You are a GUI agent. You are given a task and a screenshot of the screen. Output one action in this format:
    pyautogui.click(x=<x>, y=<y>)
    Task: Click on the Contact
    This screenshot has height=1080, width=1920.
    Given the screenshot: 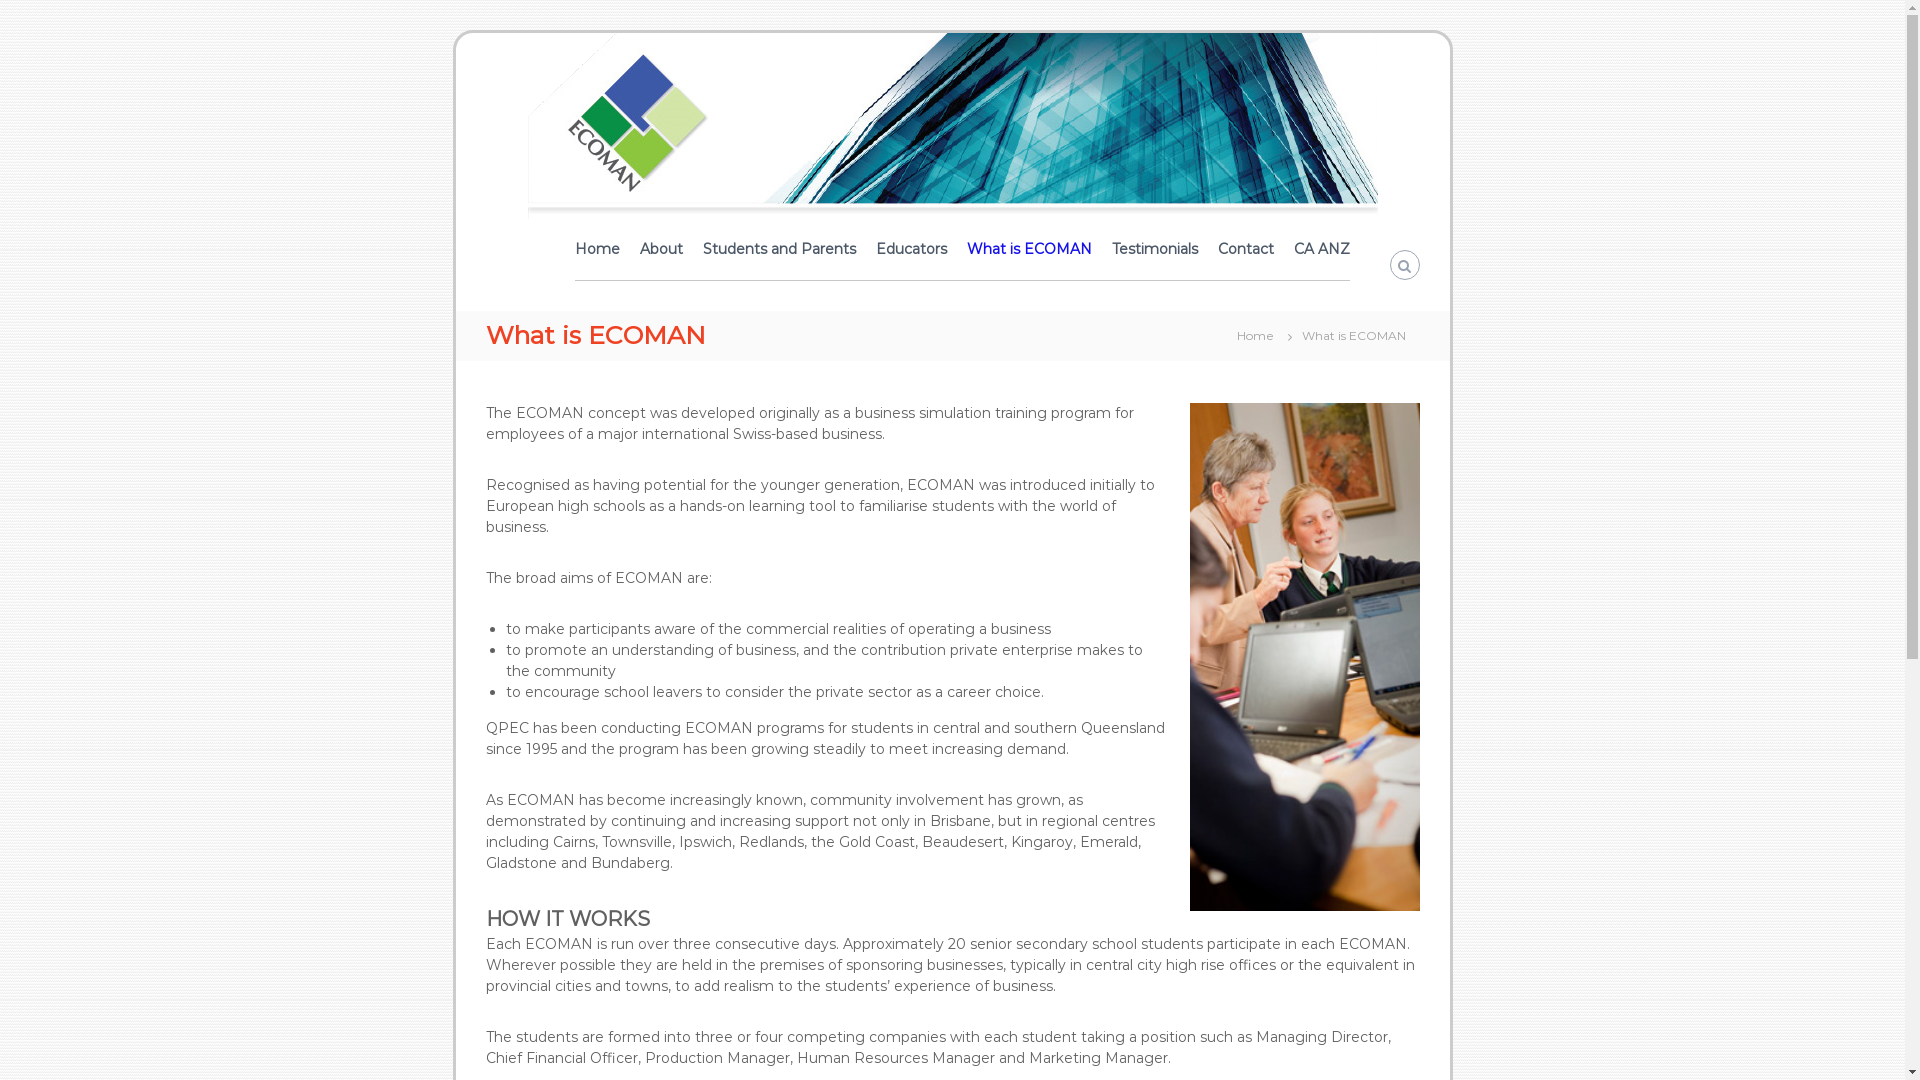 What is the action you would take?
    pyautogui.click(x=1246, y=249)
    